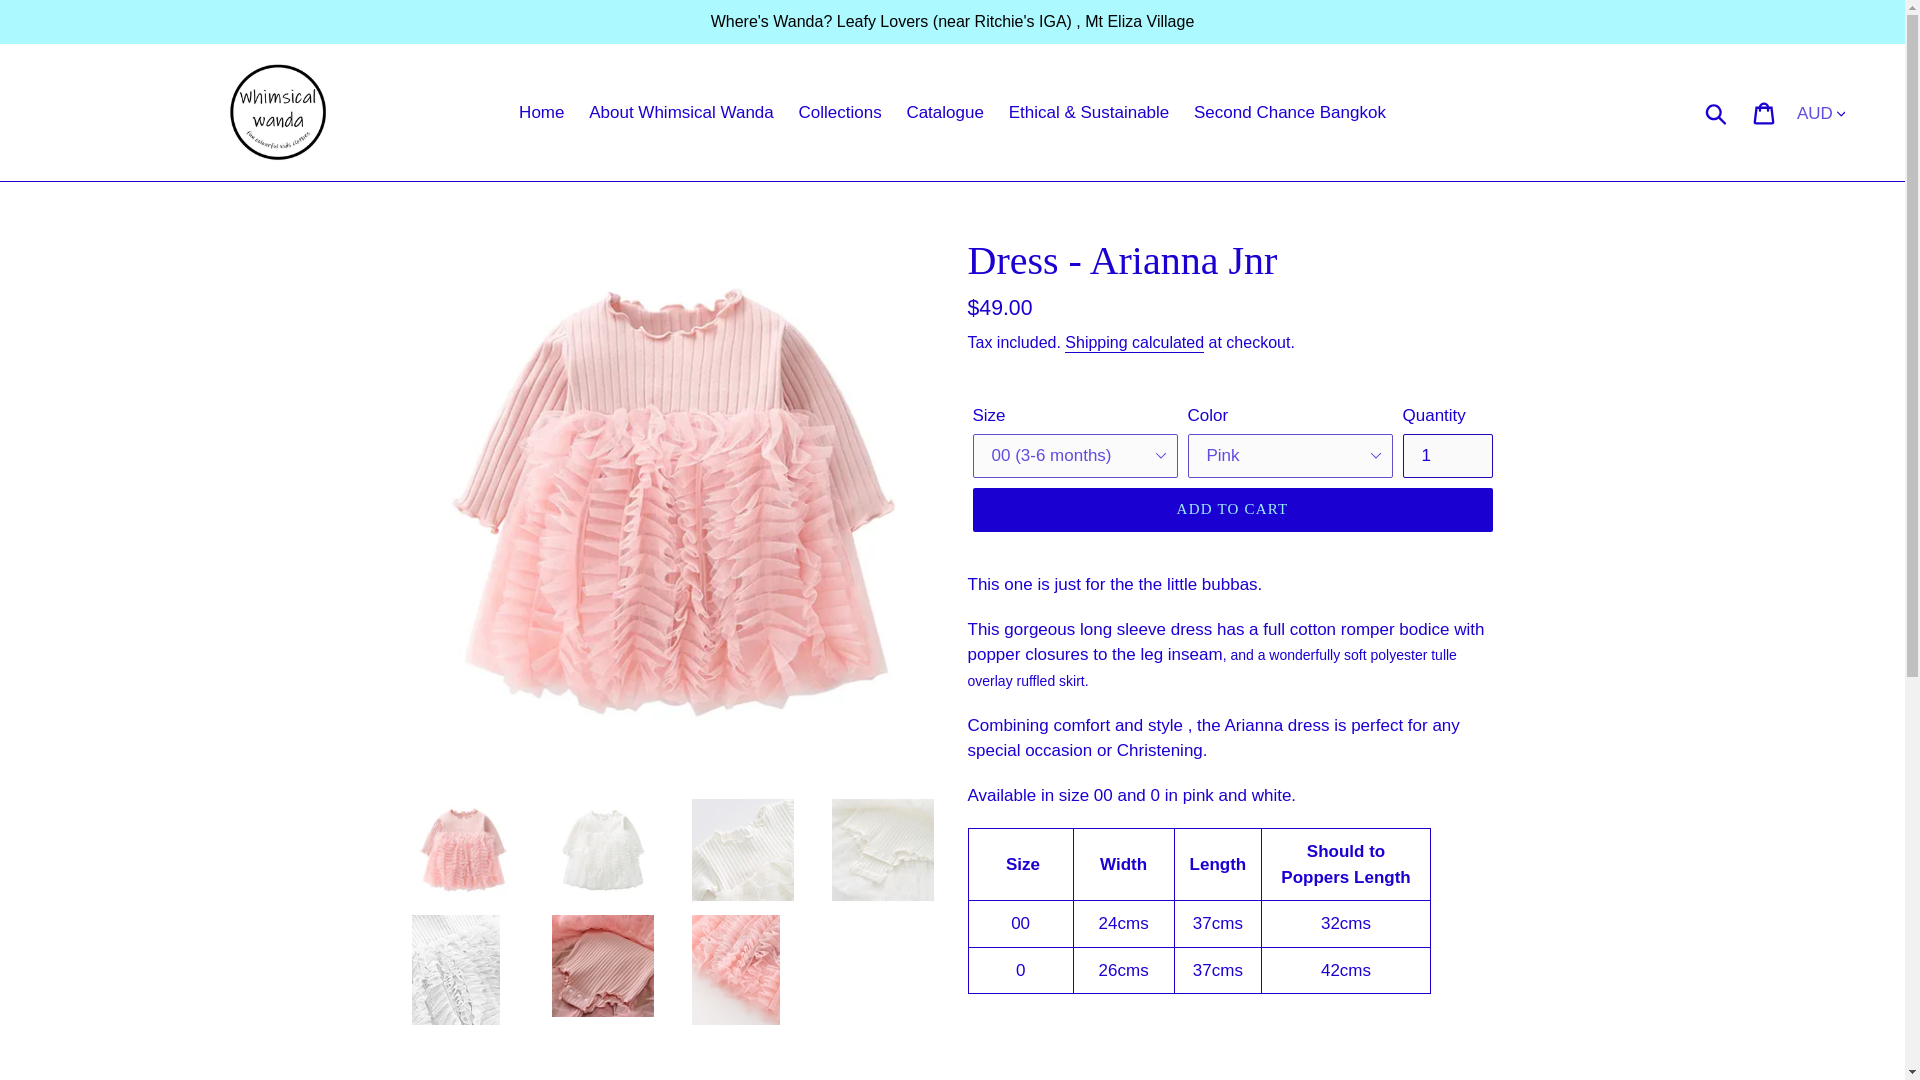  I want to click on 1, so click(1446, 456).